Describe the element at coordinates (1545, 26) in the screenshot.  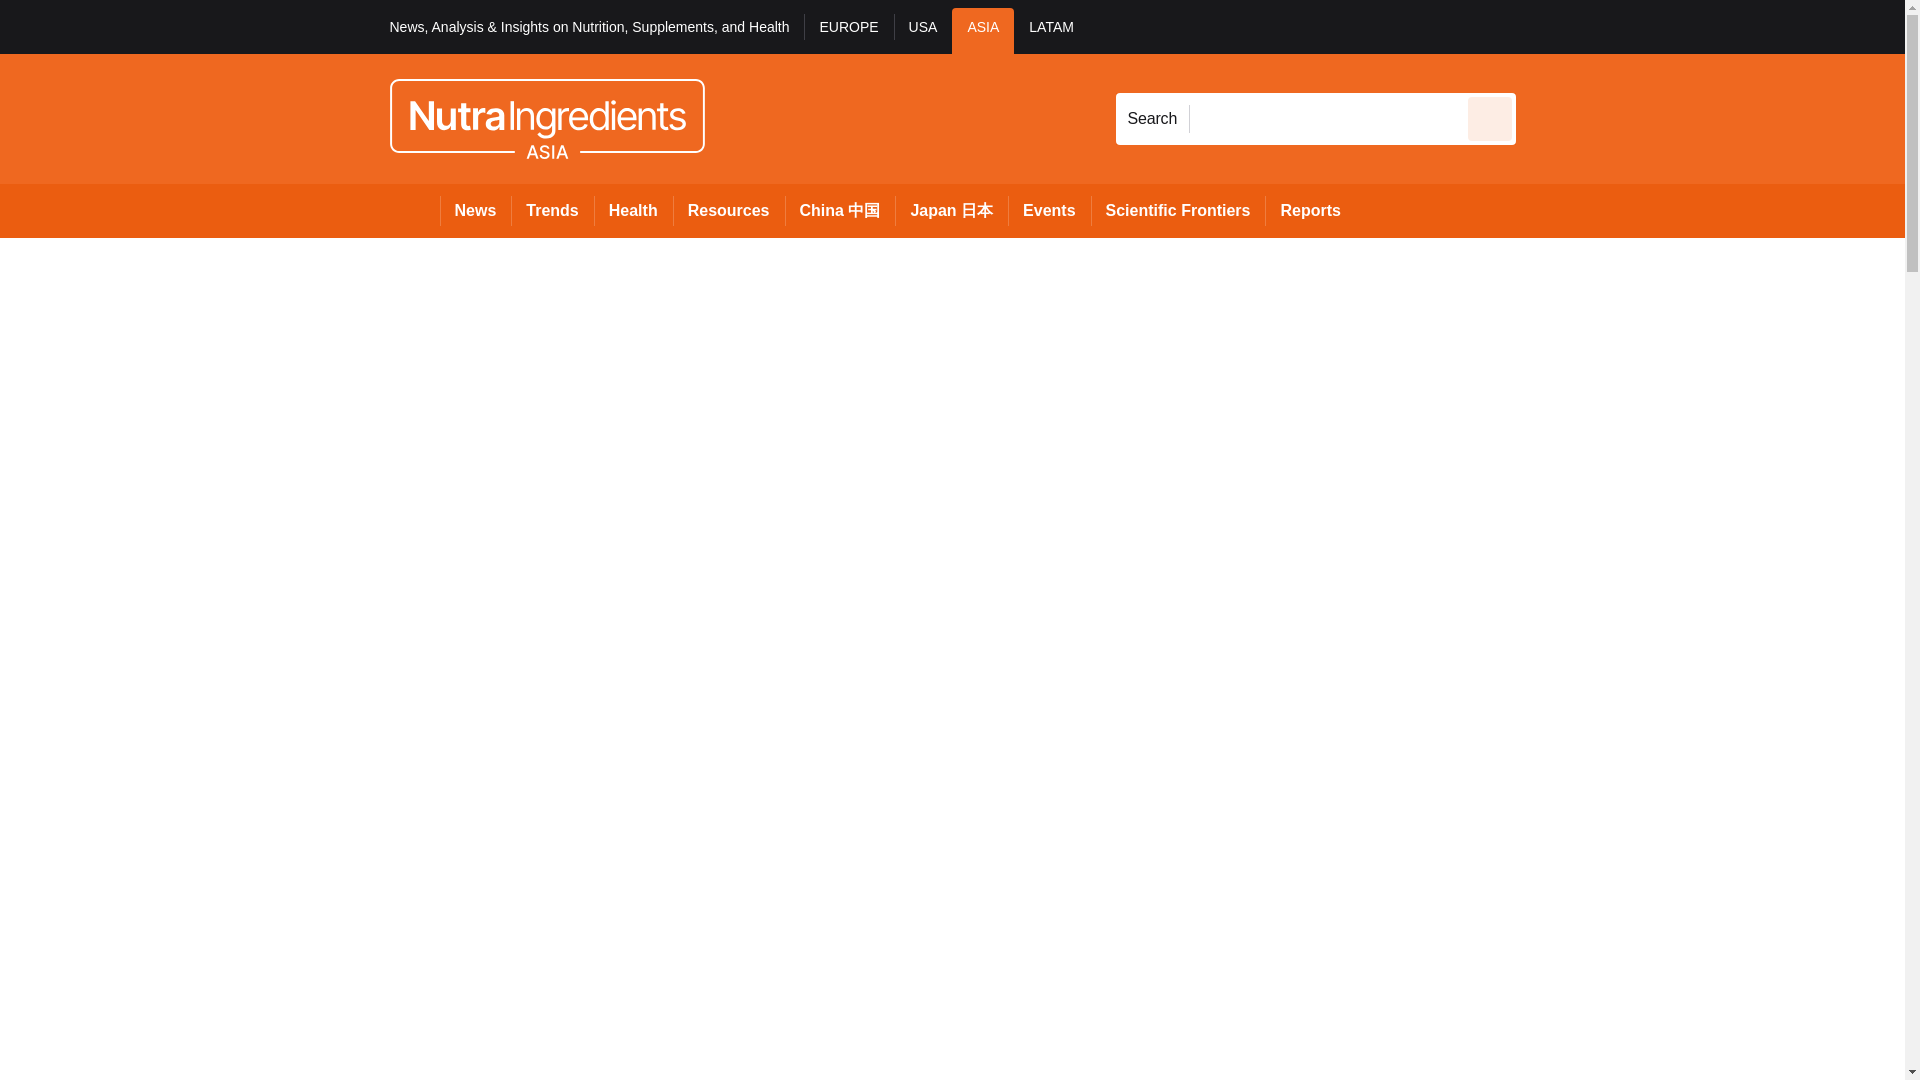
I see `Sign in` at that location.